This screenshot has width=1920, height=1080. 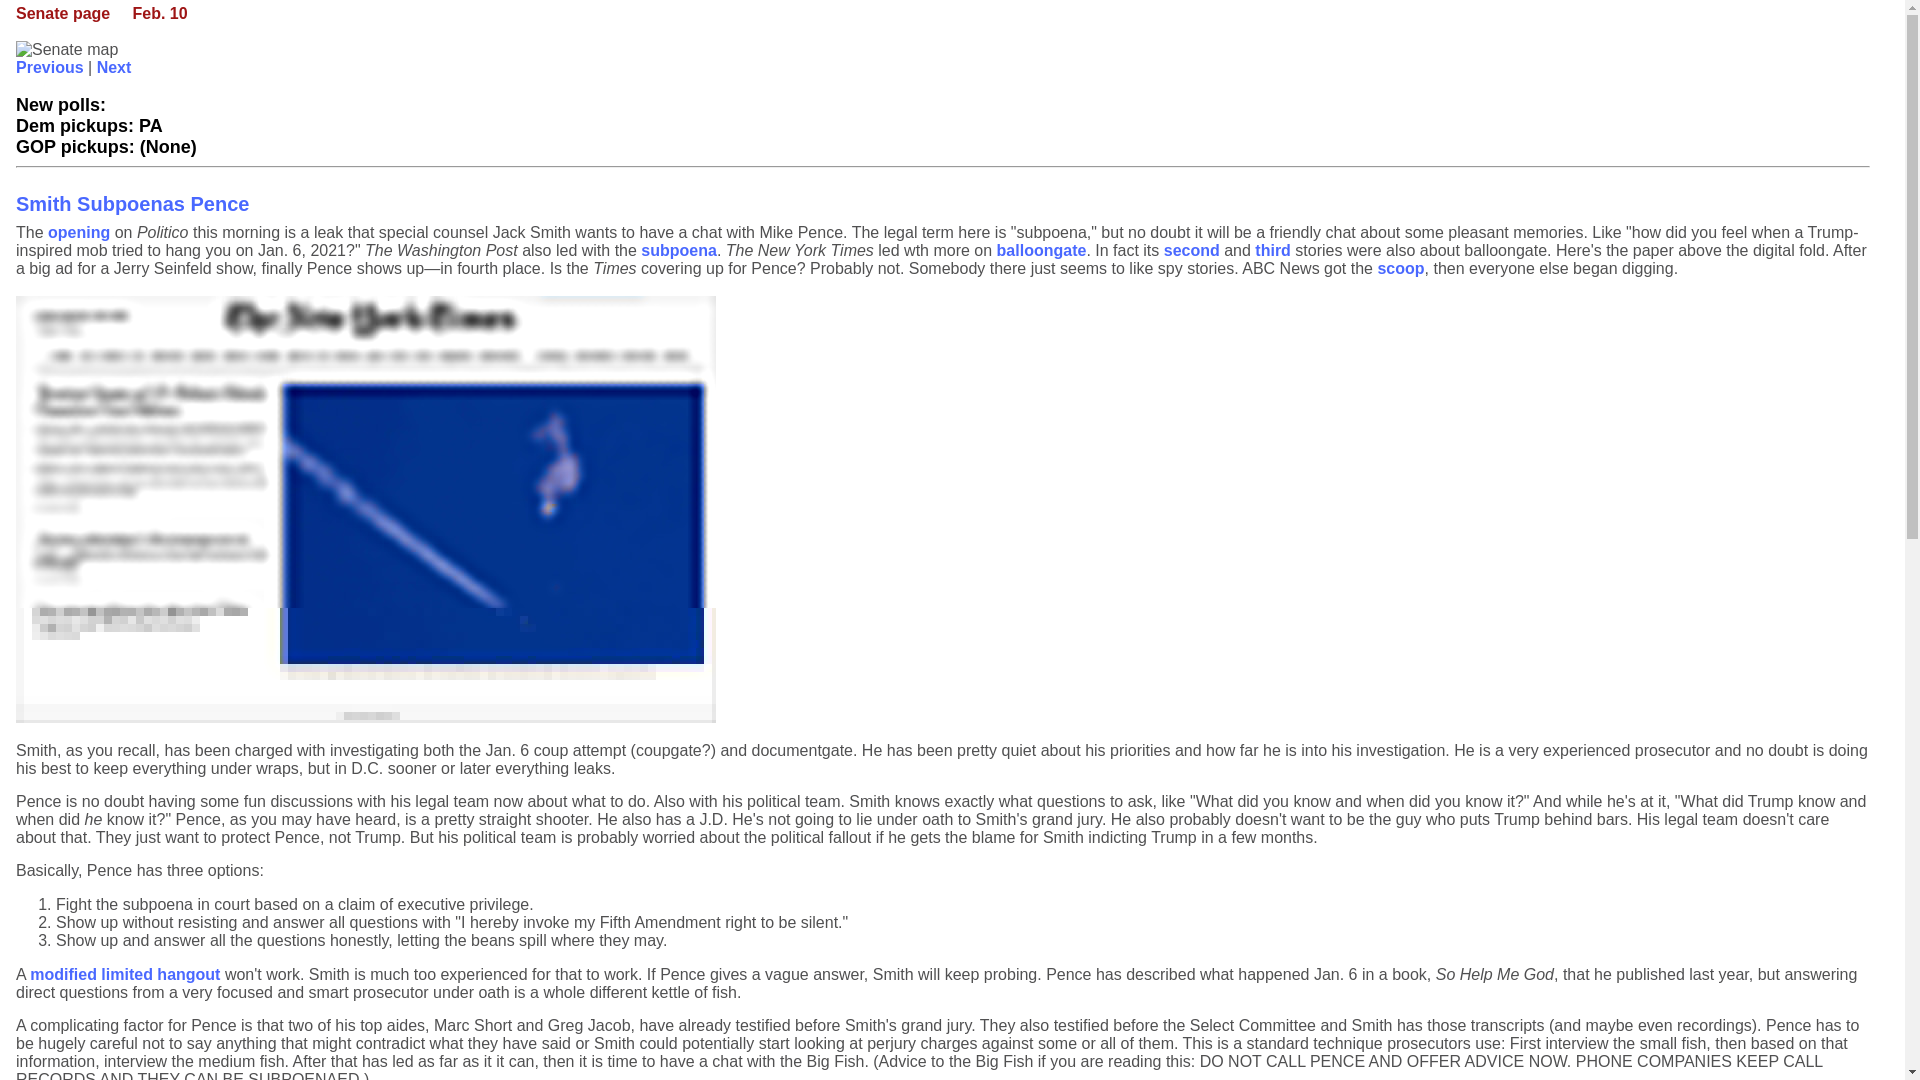 I want to click on second, so click(x=1191, y=250).